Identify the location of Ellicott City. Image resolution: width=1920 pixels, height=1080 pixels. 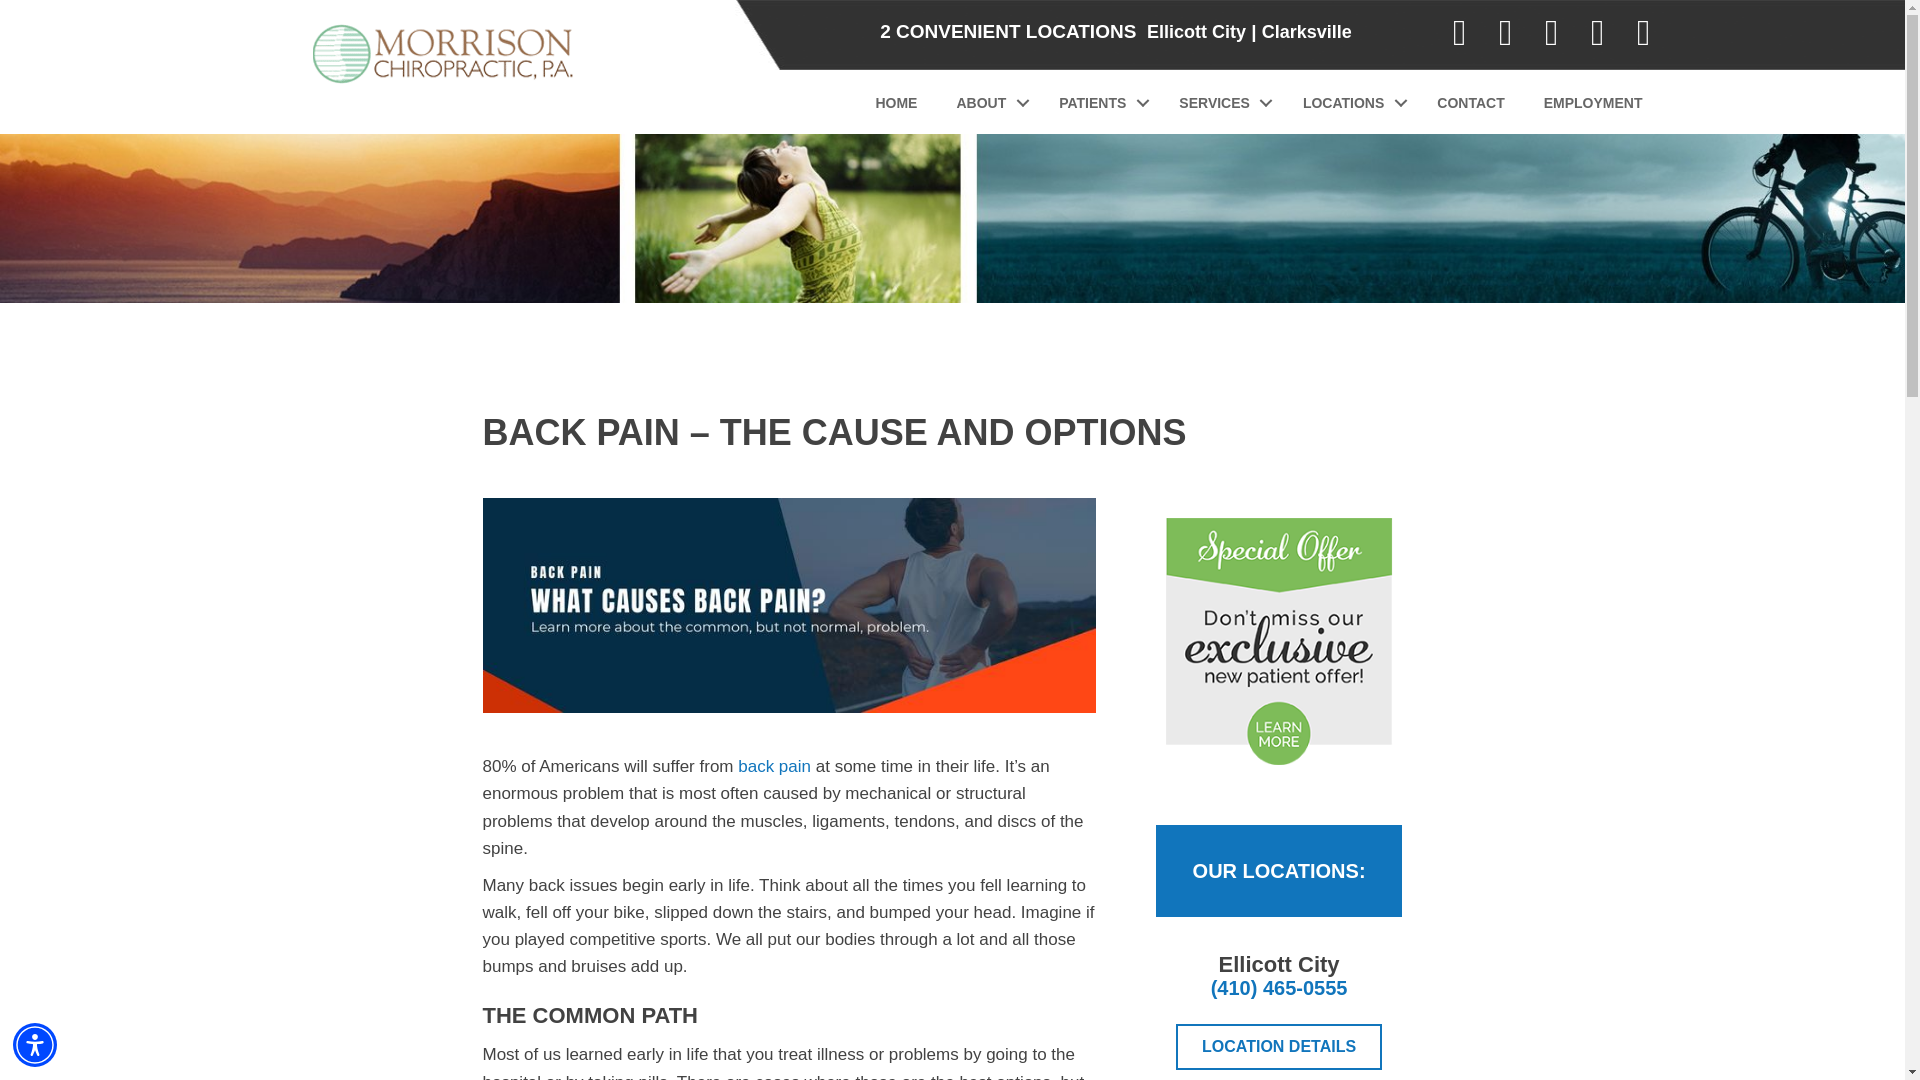
(1196, 32).